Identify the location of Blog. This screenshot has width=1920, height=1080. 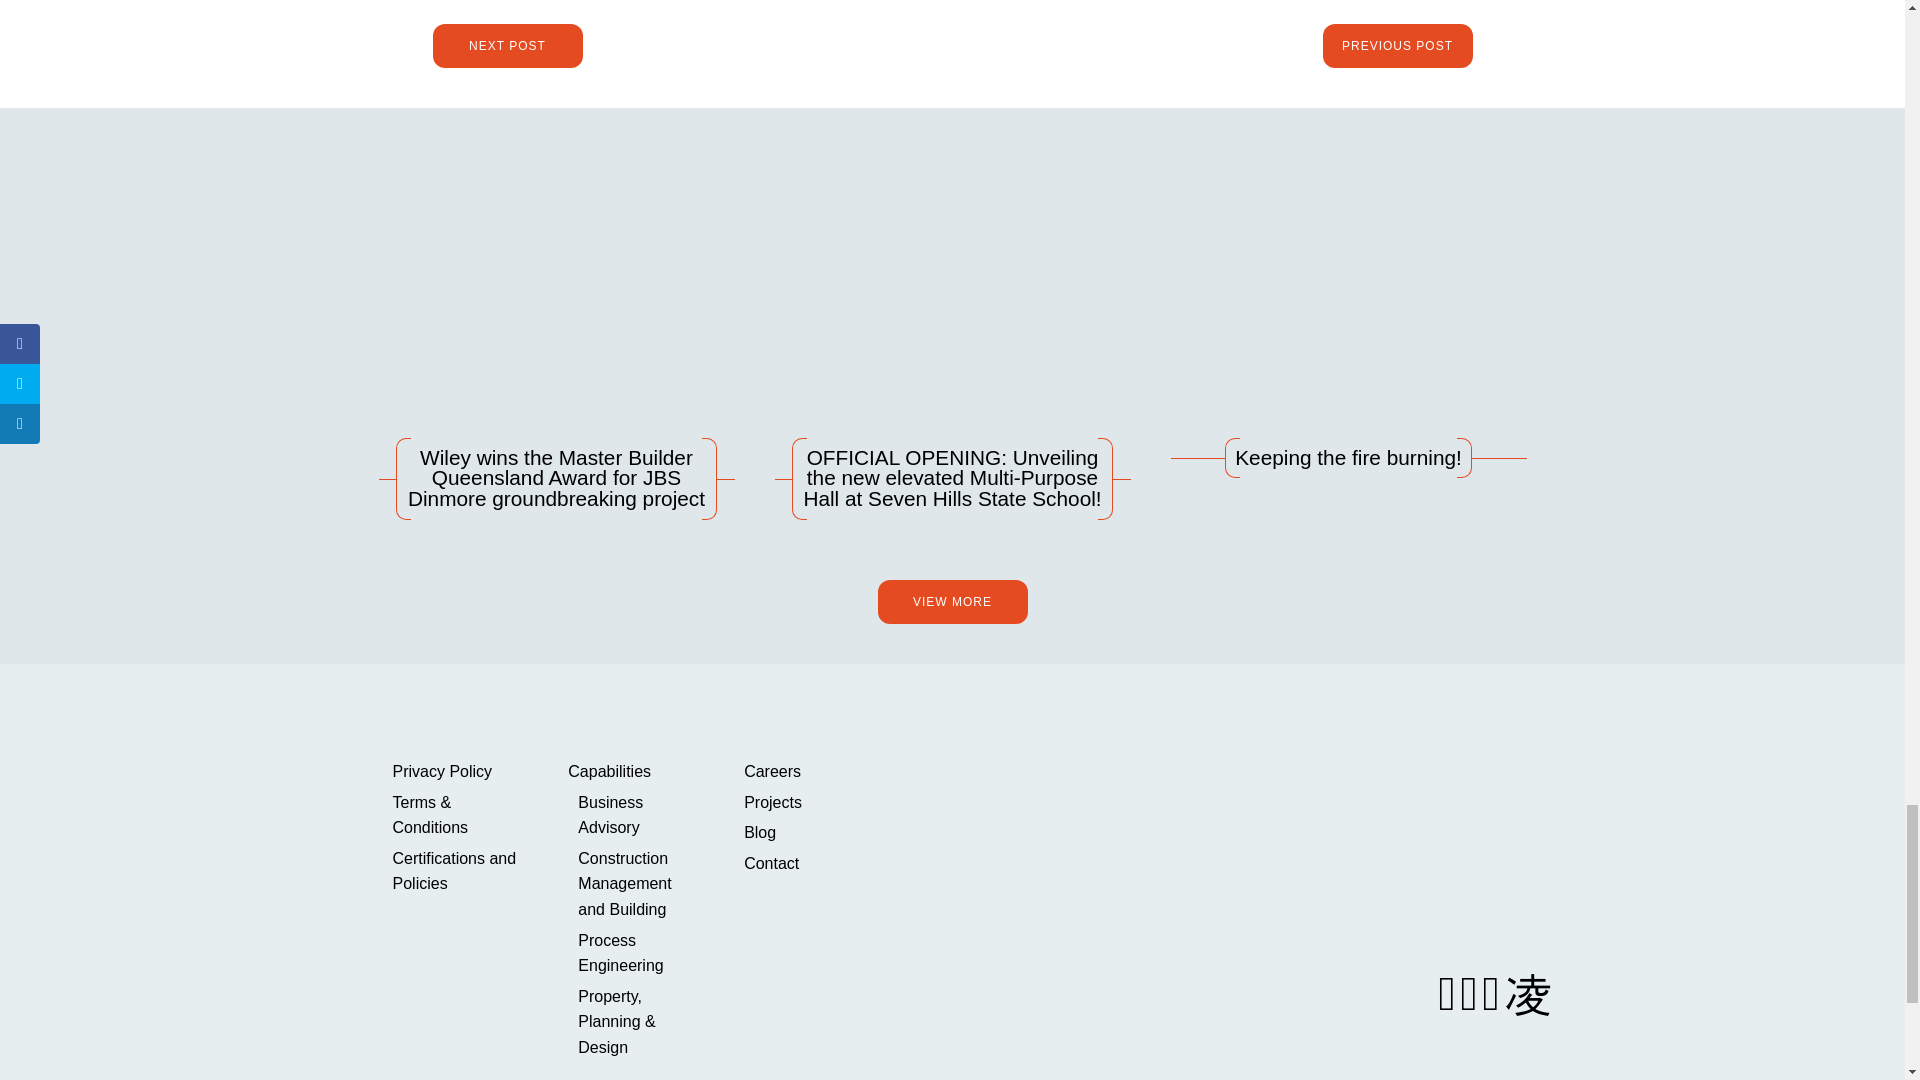
(806, 832).